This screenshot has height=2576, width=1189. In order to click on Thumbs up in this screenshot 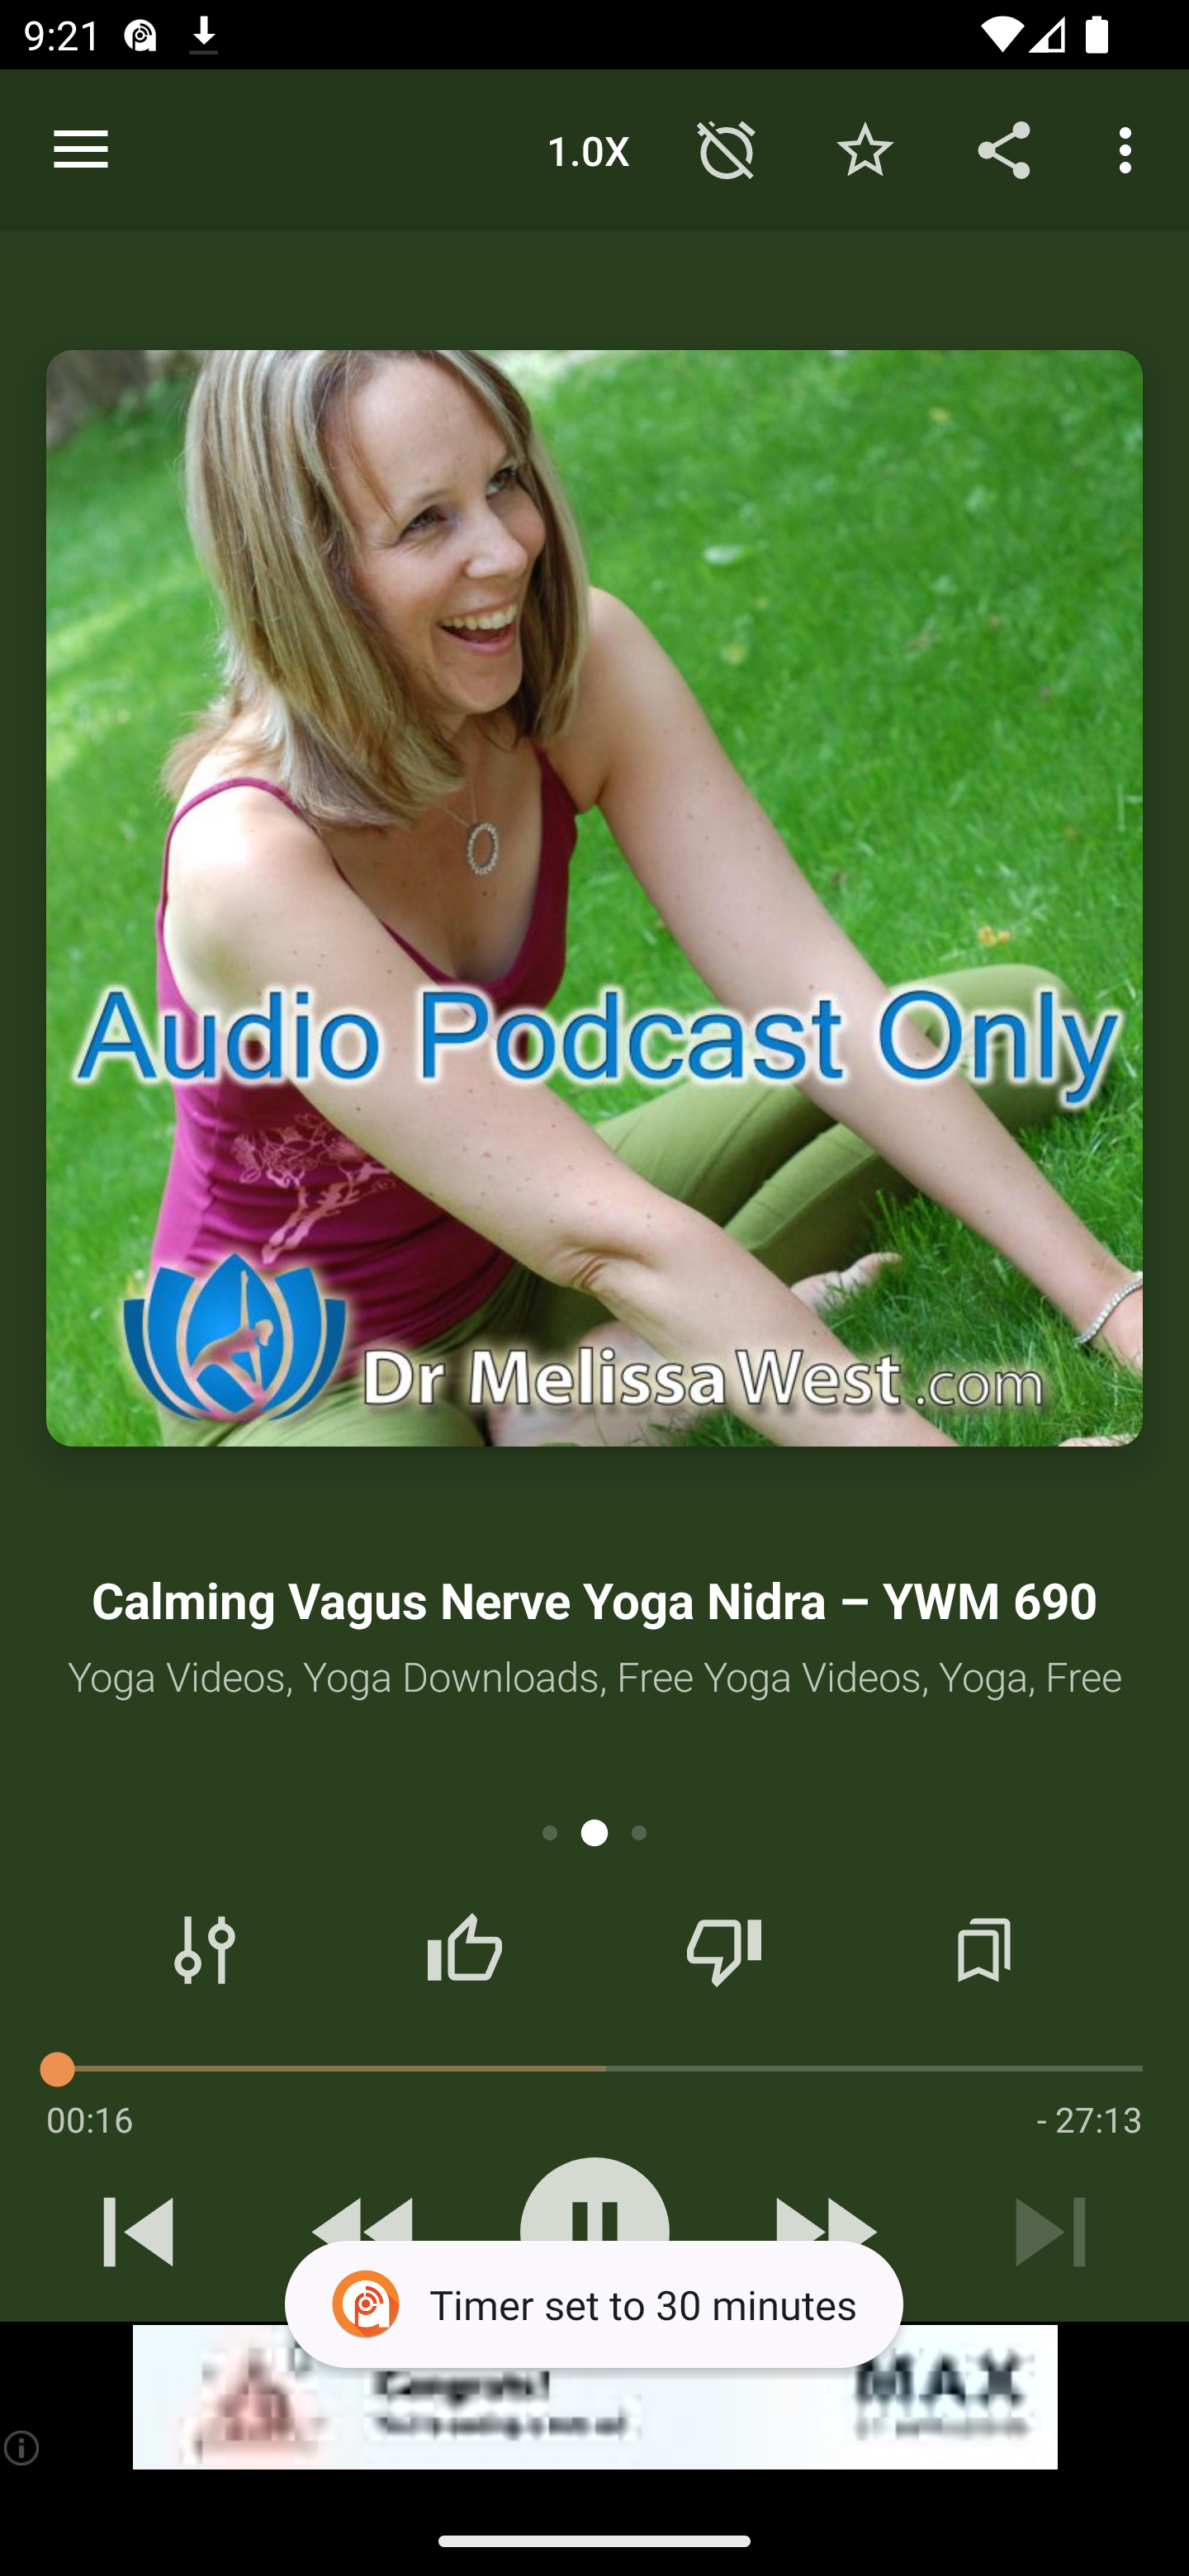, I will do `click(464, 1950)`.